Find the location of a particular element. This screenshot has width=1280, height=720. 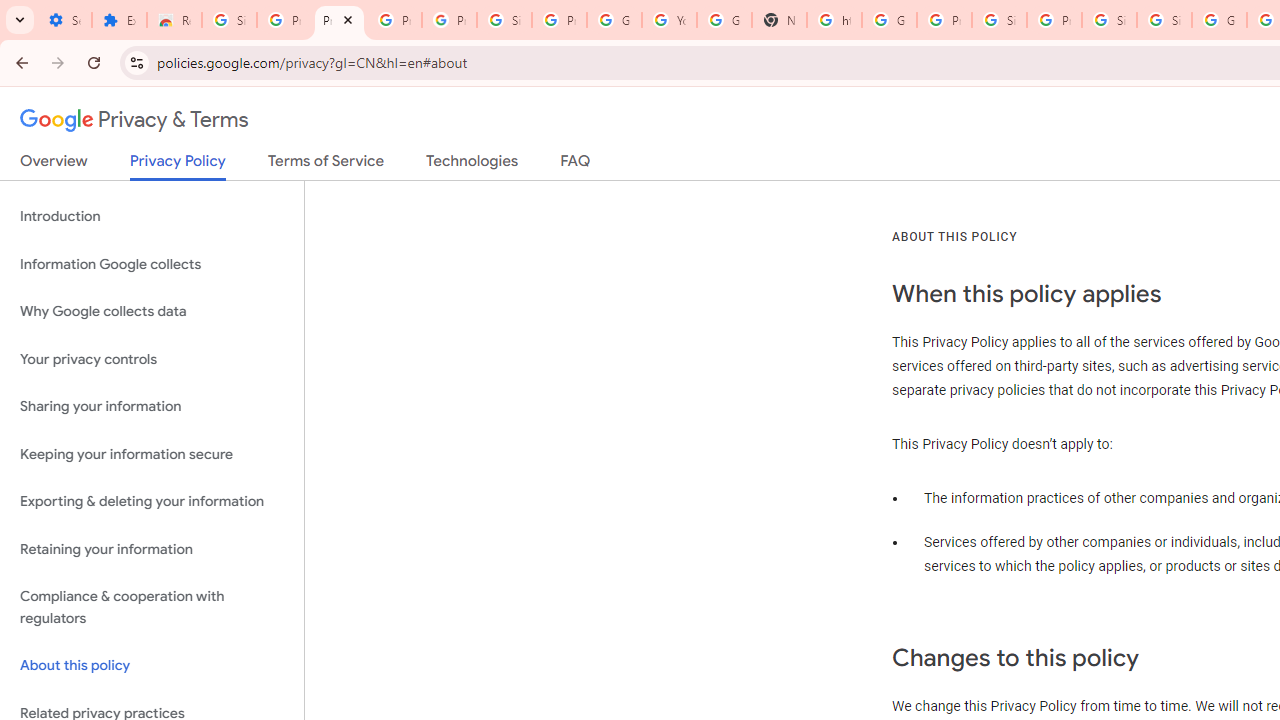

Retaining your information is located at coordinates (152, 548).